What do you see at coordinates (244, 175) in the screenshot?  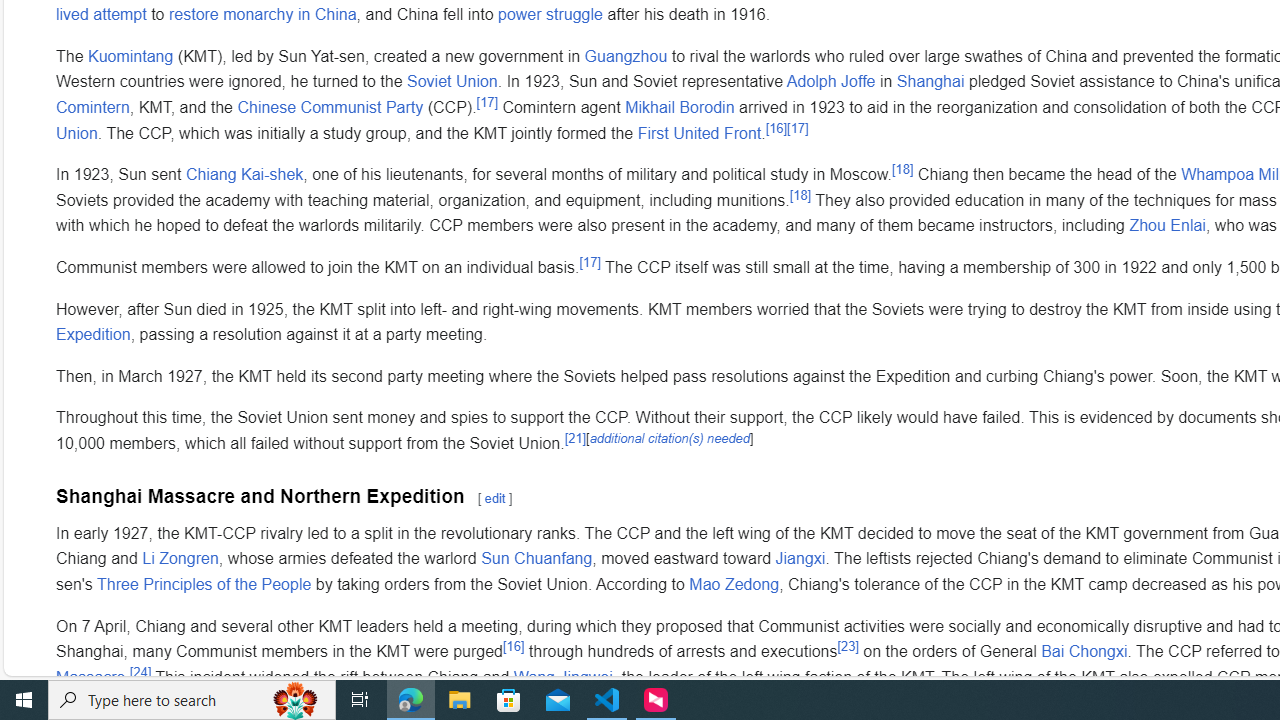 I see `Chiang Kai-shek` at bounding box center [244, 175].